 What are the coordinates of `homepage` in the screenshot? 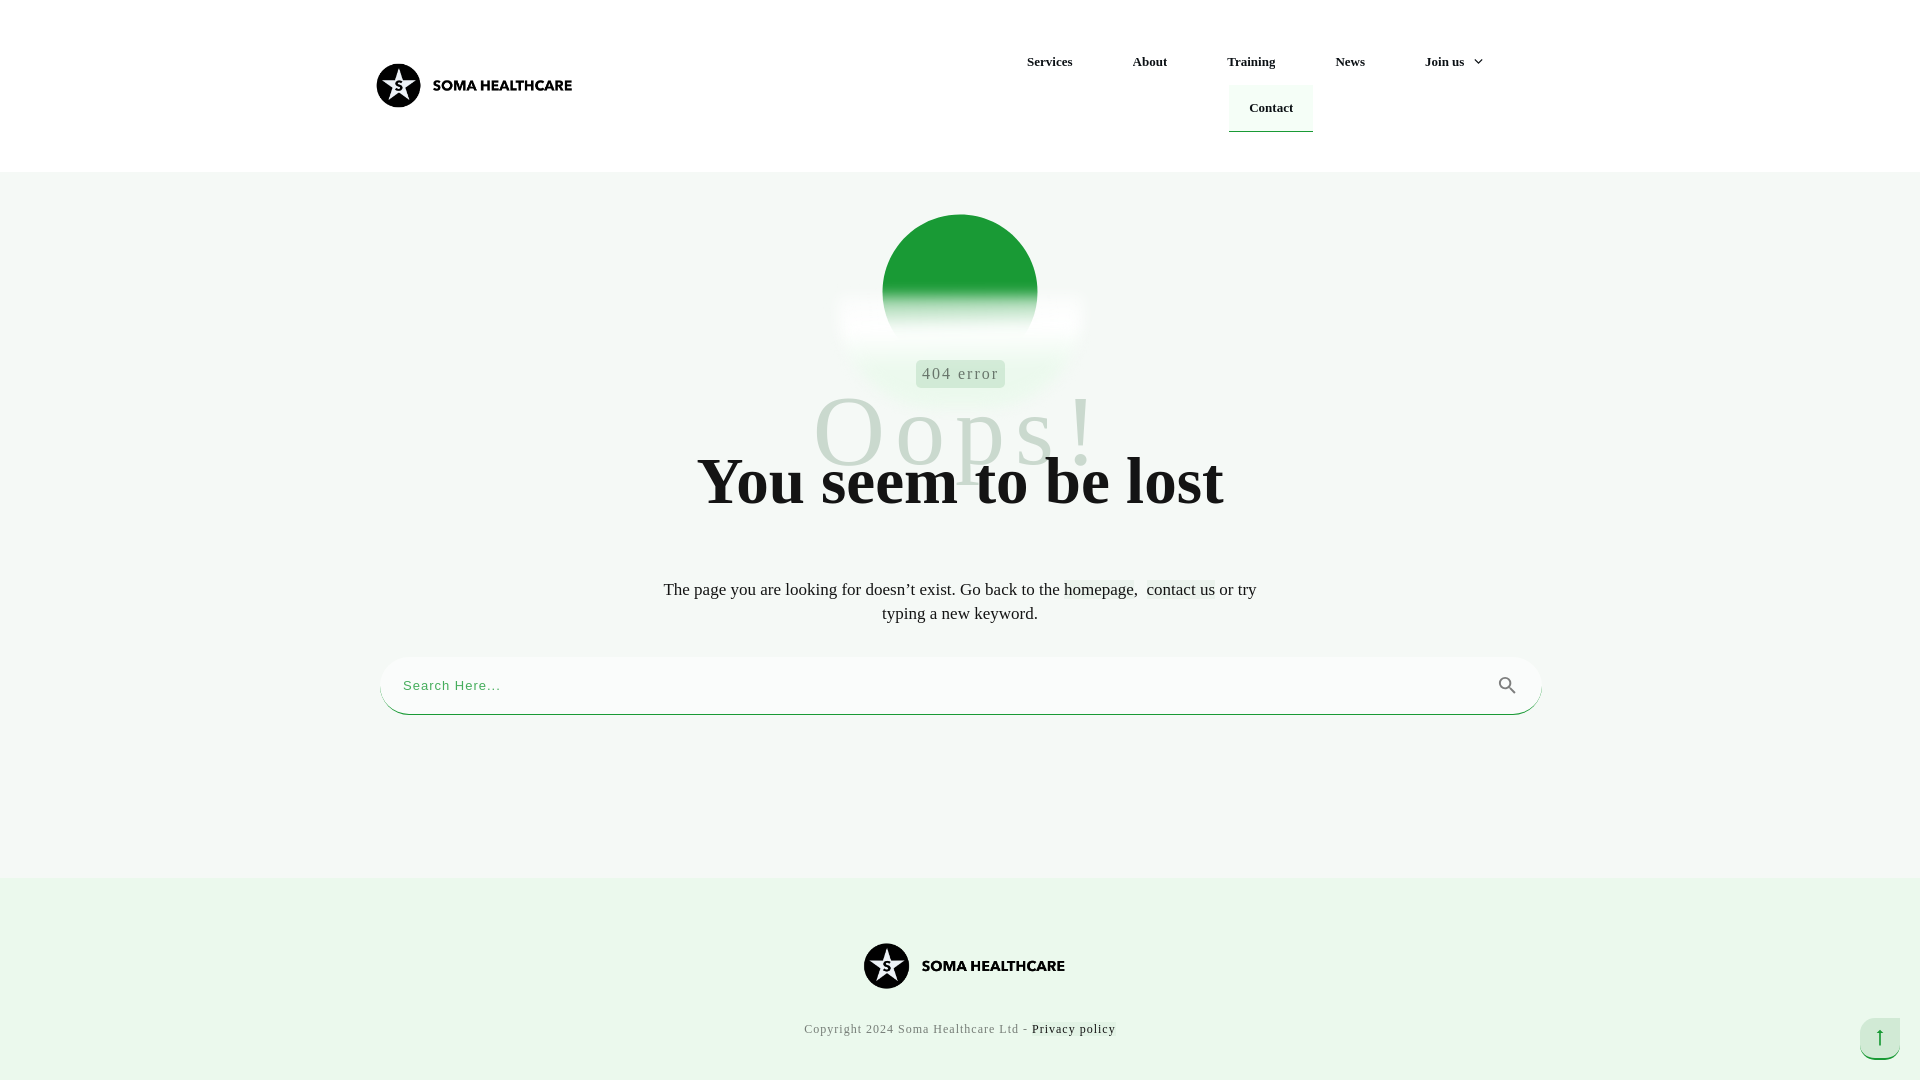 It's located at (1098, 589).